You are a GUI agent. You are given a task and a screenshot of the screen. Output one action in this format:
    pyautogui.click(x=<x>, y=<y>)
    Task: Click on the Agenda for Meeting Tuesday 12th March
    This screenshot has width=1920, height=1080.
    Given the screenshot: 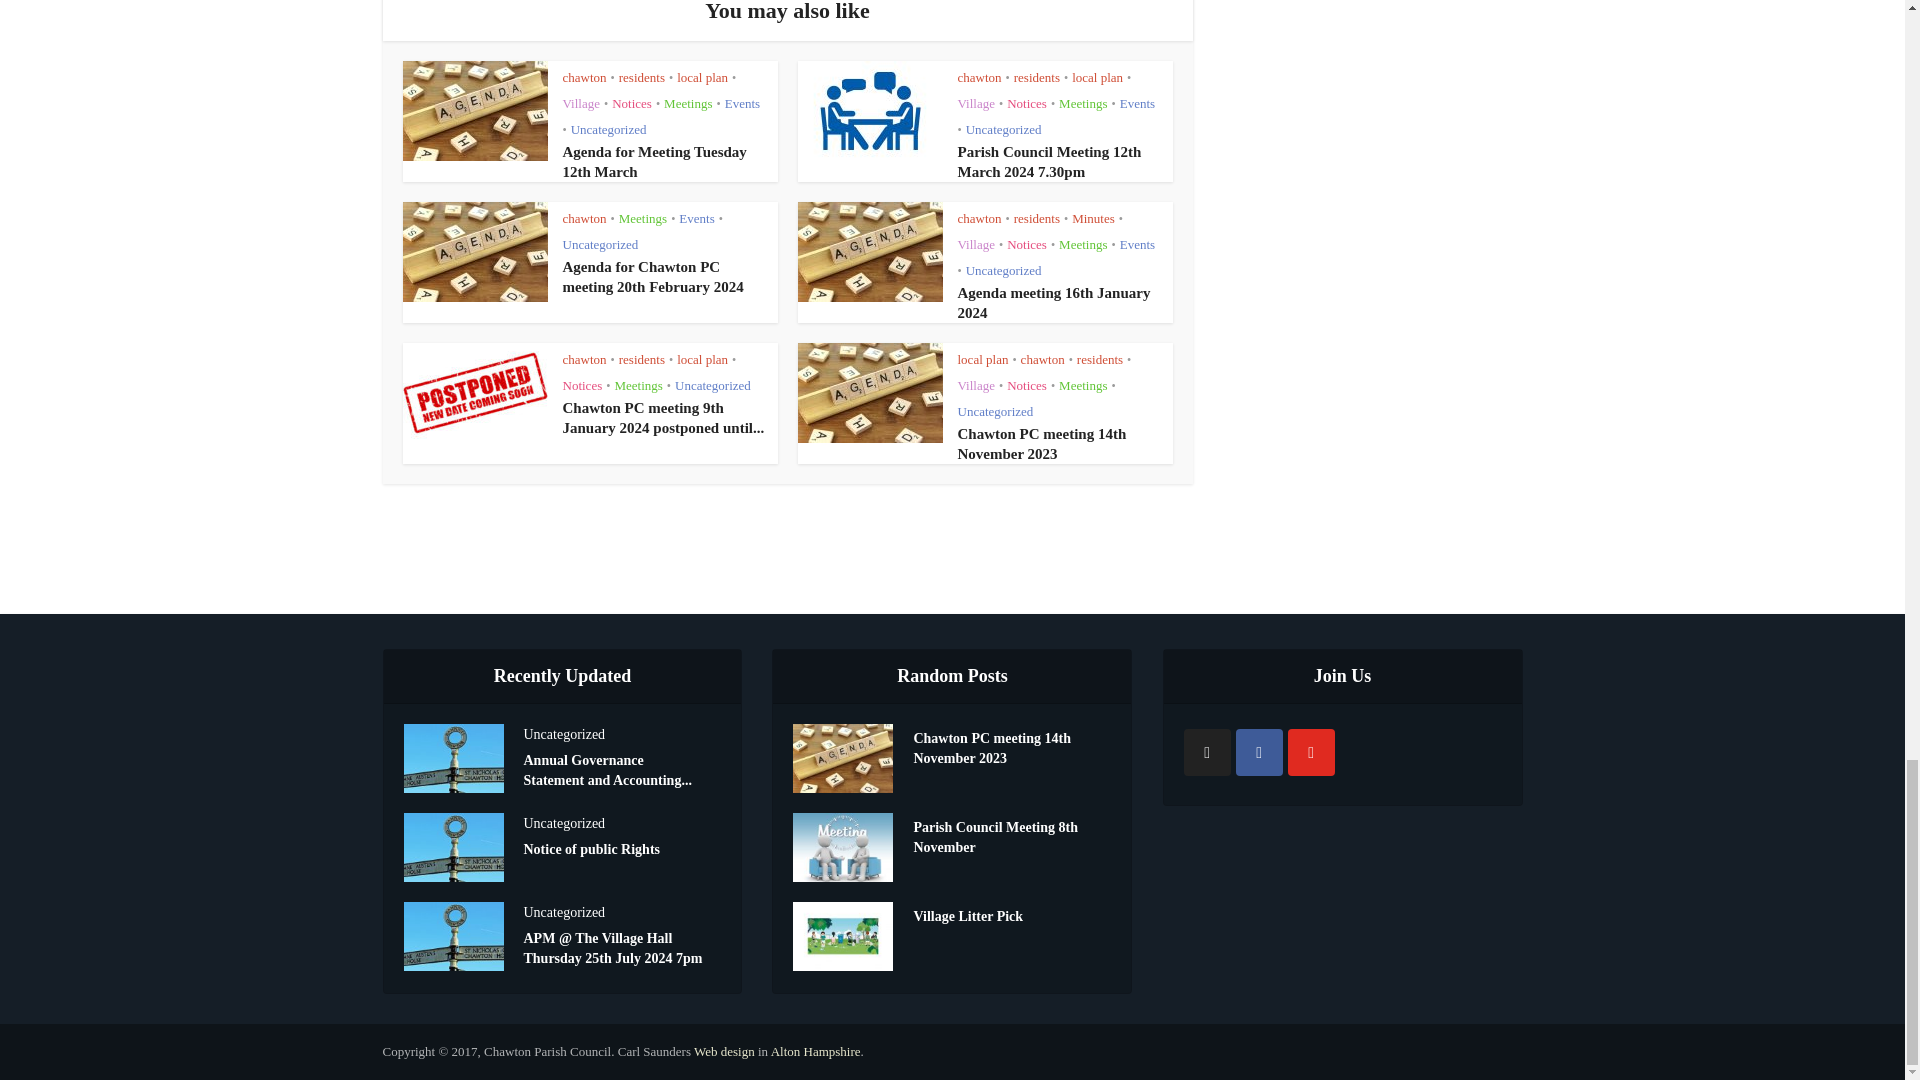 What is the action you would take?
    pyautogui.click(x=654, y=162)
    